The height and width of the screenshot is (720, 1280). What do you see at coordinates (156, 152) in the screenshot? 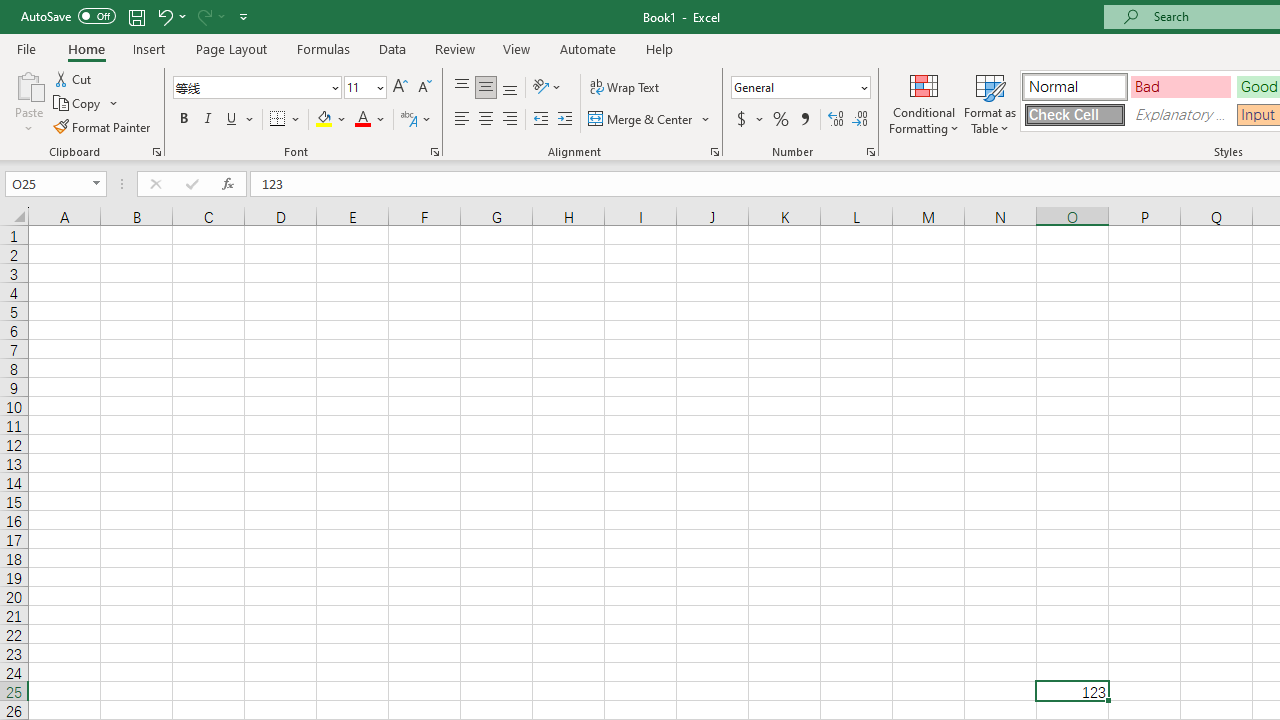
I see `Office Clipboard...` at bounding box center [156, 152].